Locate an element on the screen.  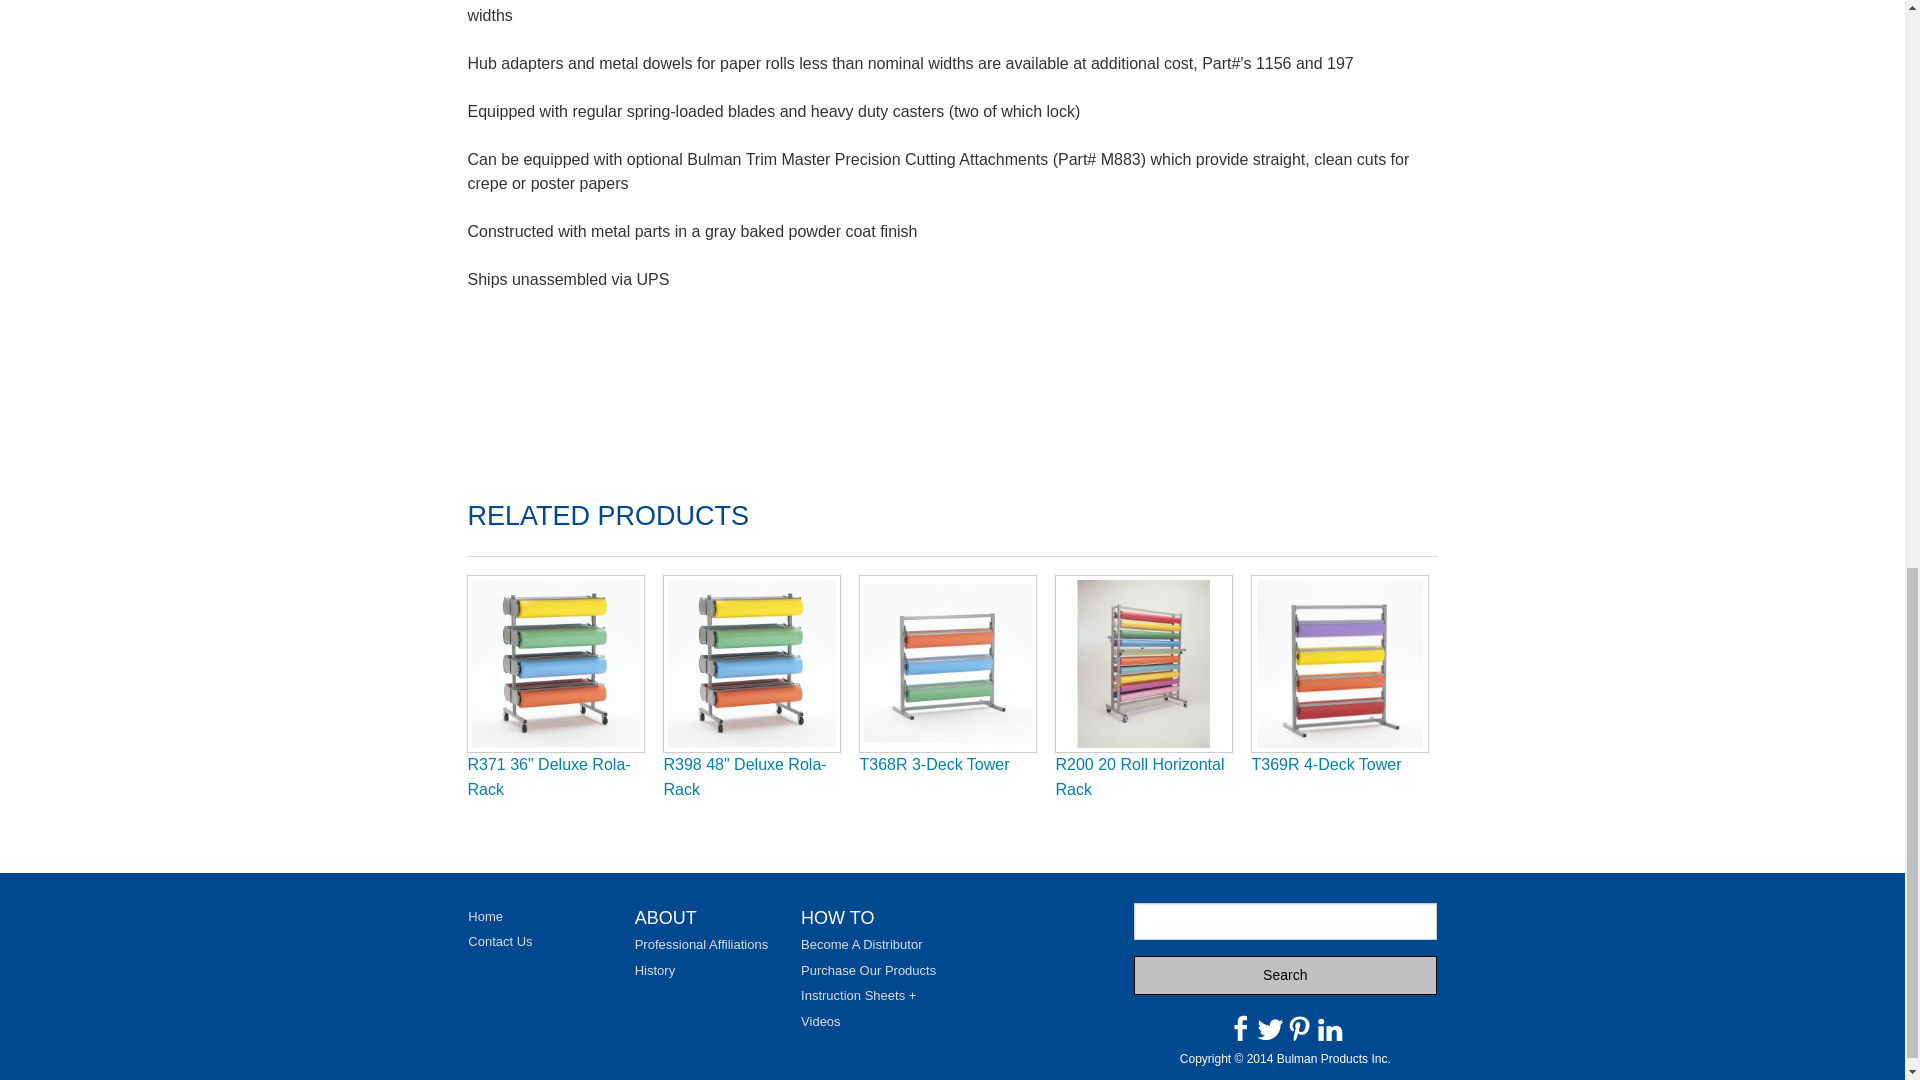
LinkedIn is located at coordinates (1330, 1028).